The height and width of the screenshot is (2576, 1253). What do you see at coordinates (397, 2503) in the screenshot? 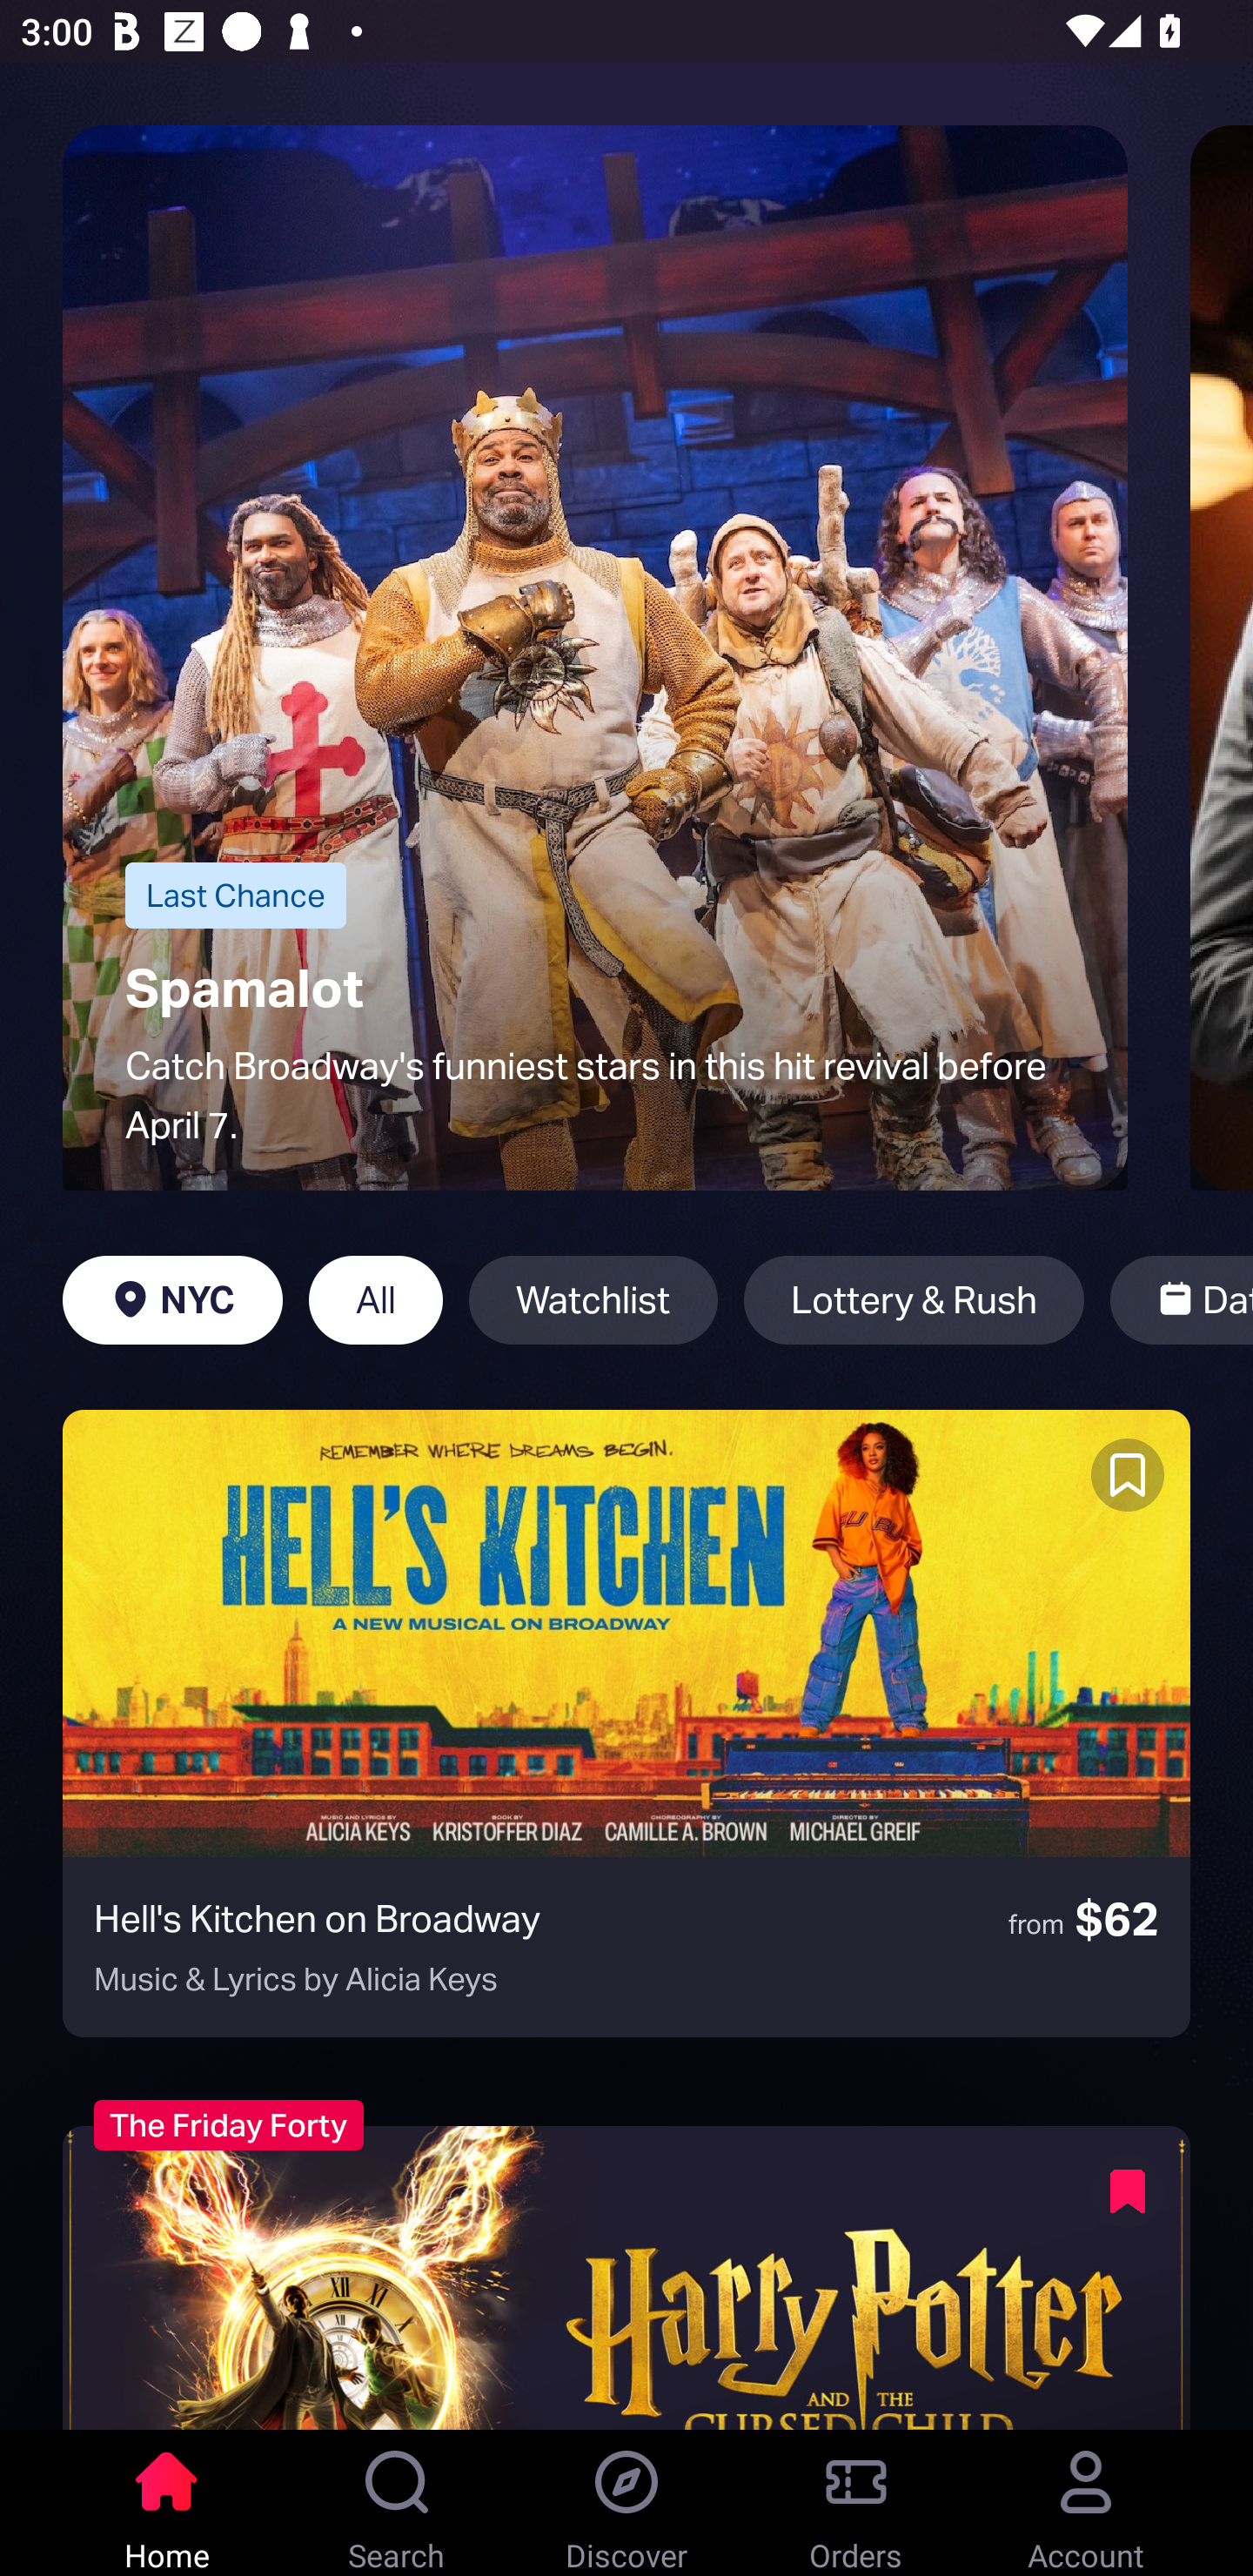
I see `Search` at bounding box center [397, 2503].